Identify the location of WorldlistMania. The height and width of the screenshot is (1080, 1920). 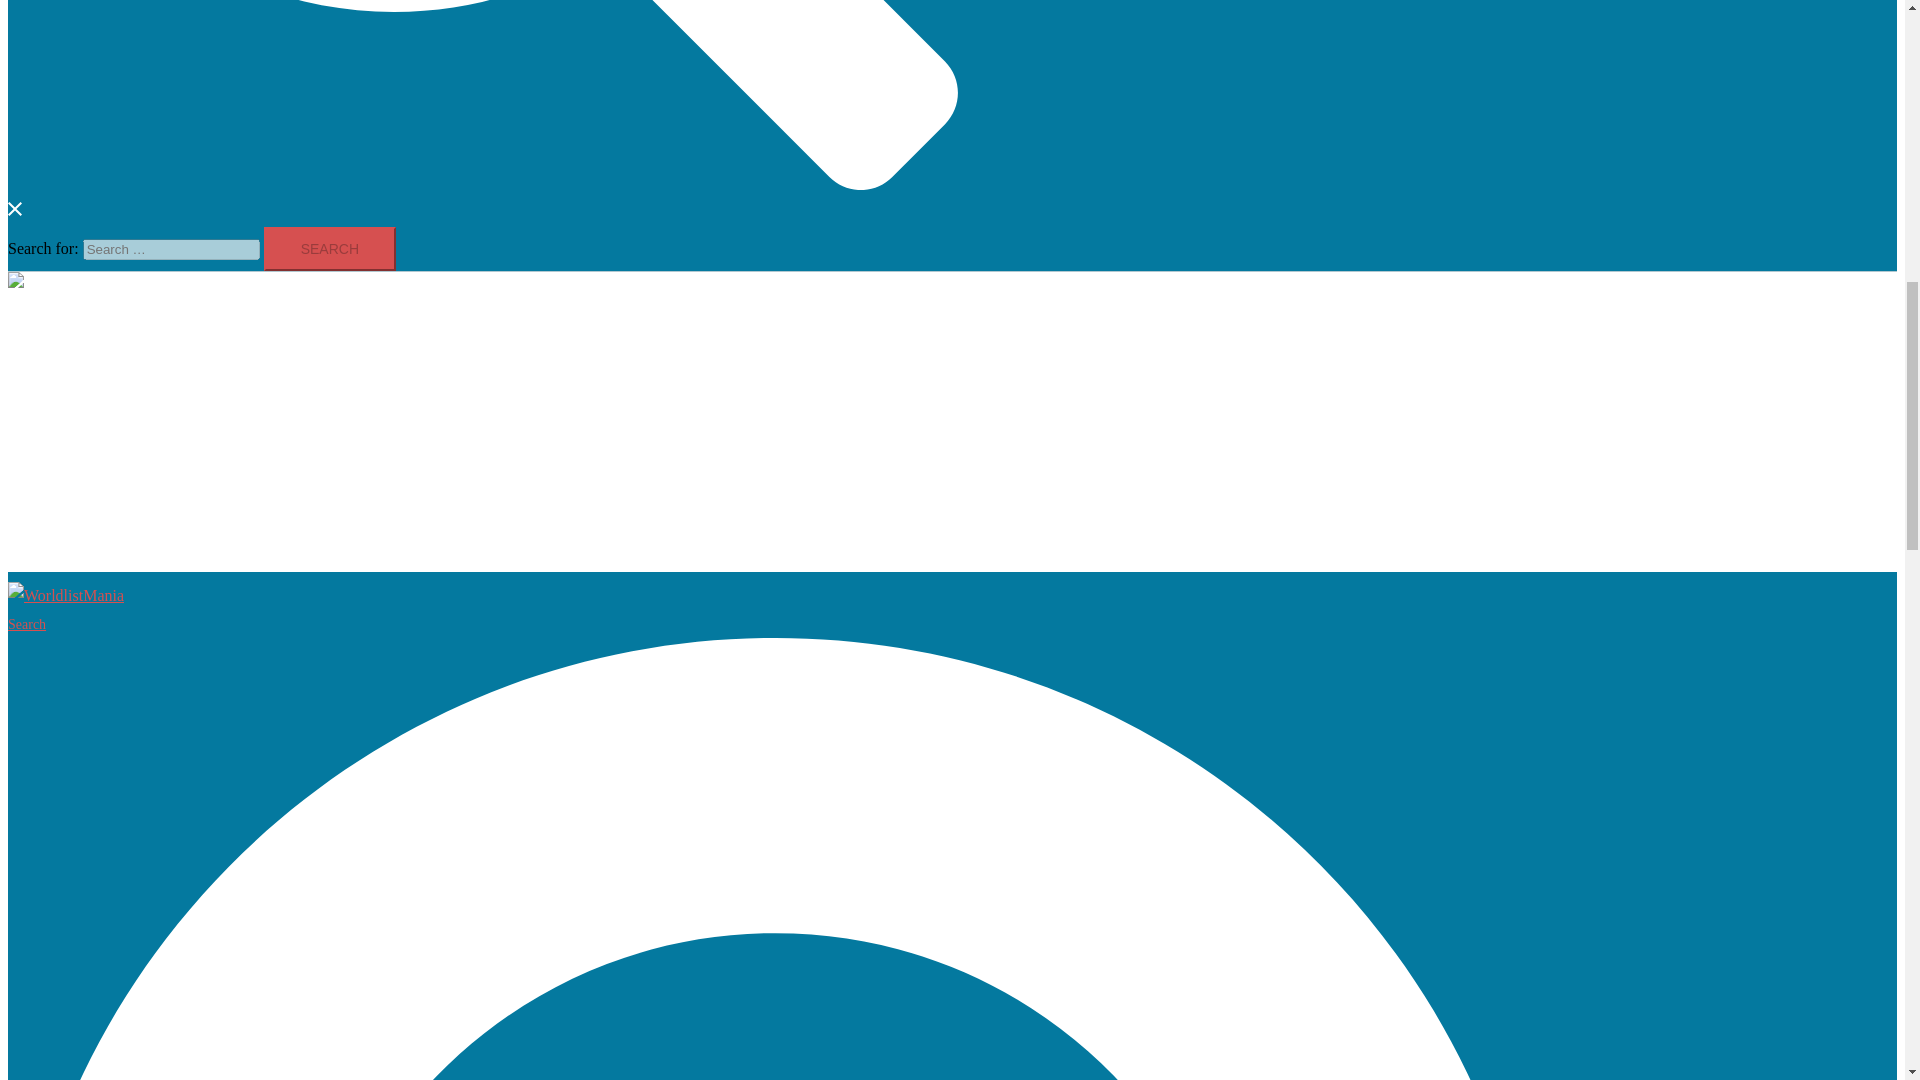
(66, 284).